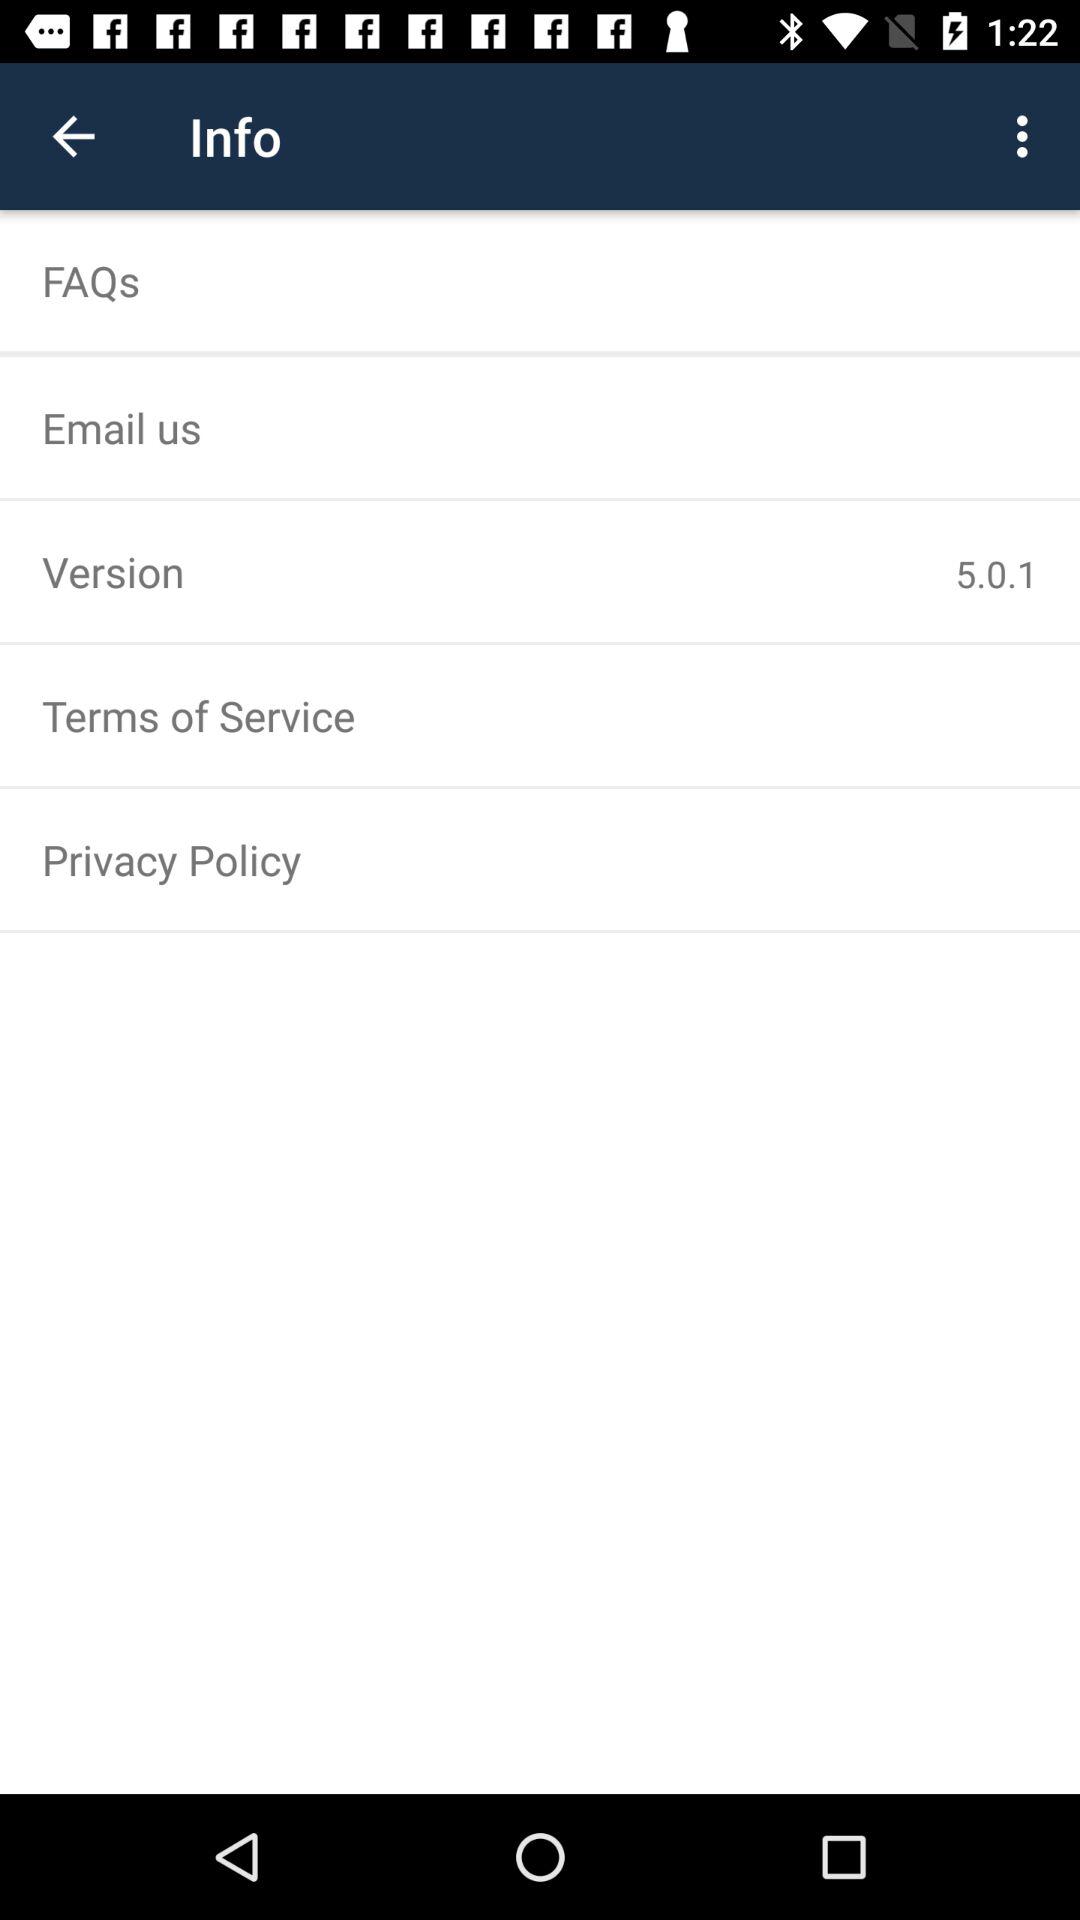  I want to click on click the privacy policy item, so click(540, 859).